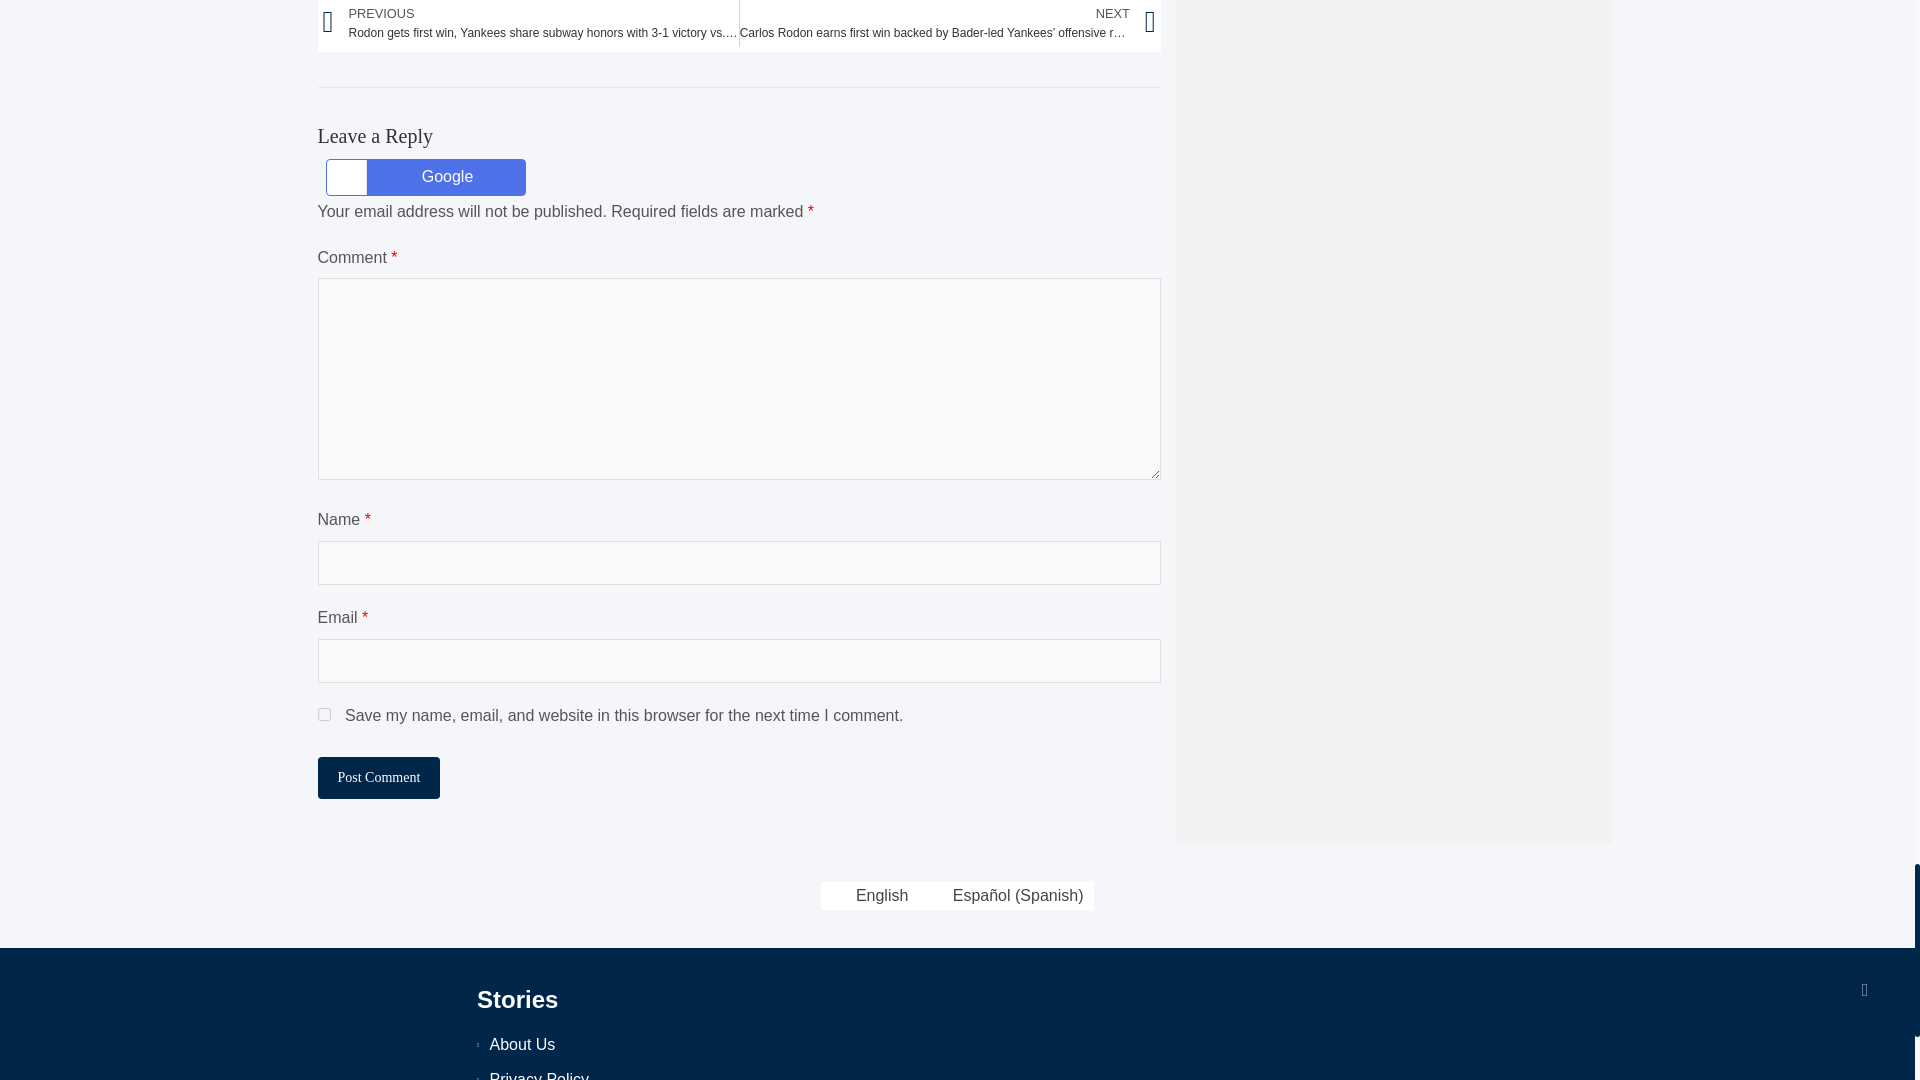 The width and height of the screenshot is (1920, 1080). I want to click on Post Comment, so click(380, 778).